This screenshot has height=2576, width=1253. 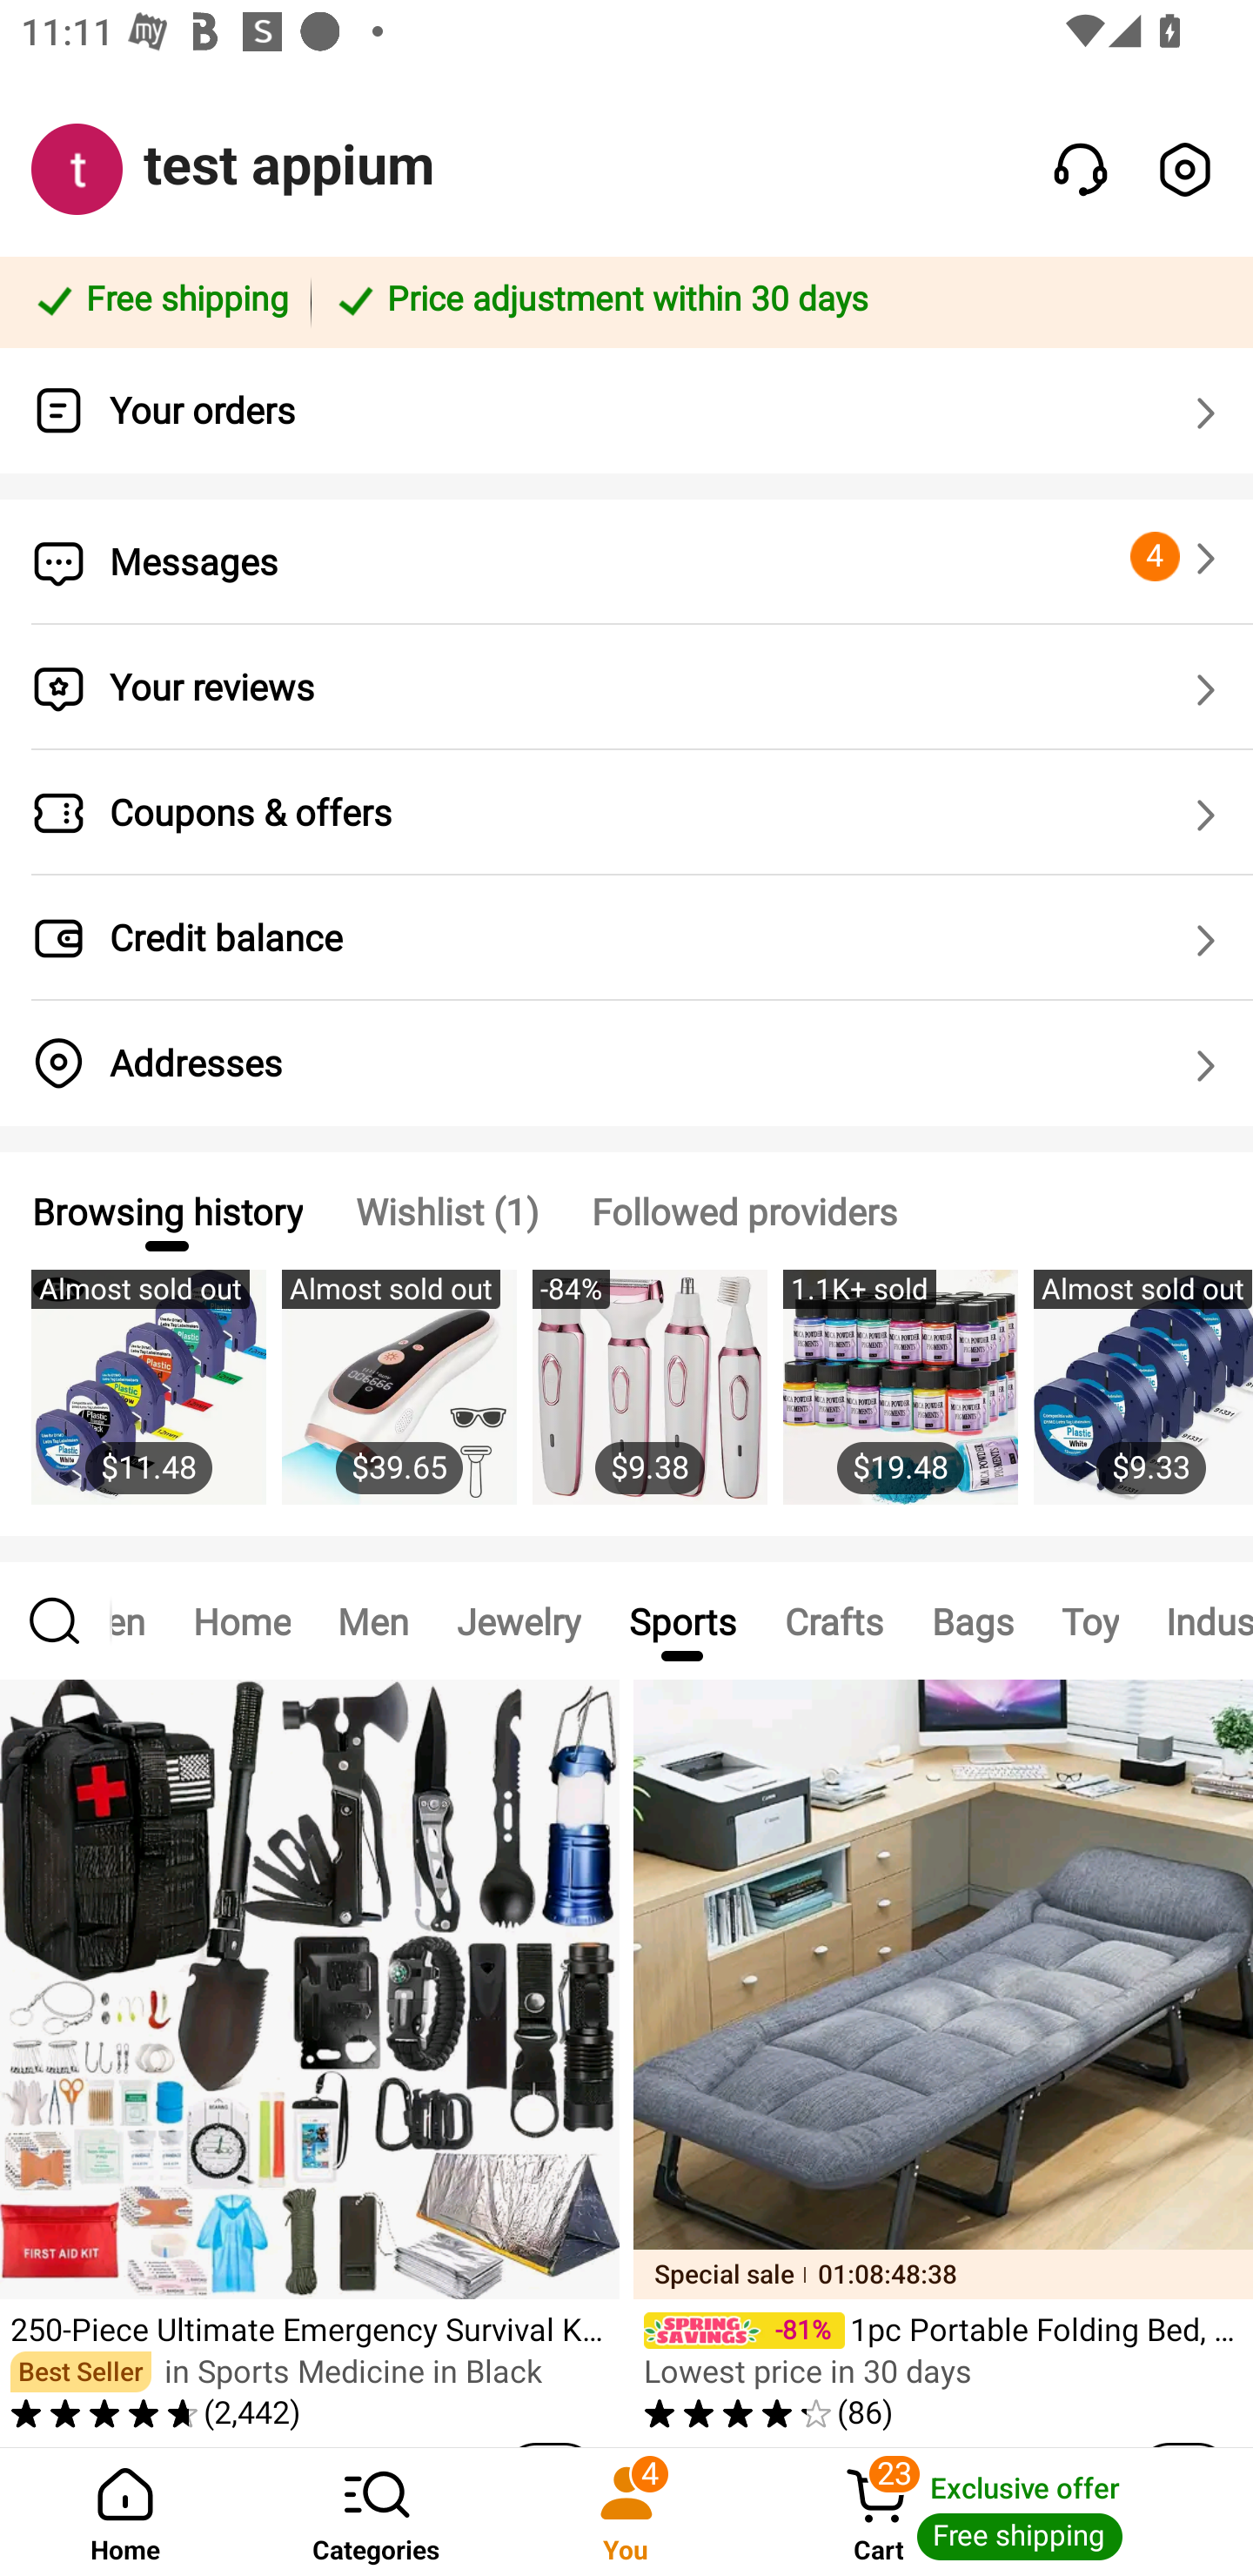 What do you see at coordinates (776, 301) in the screenshot?
I see `Price adjustment within 30 days` at bounding box center [776, 301].